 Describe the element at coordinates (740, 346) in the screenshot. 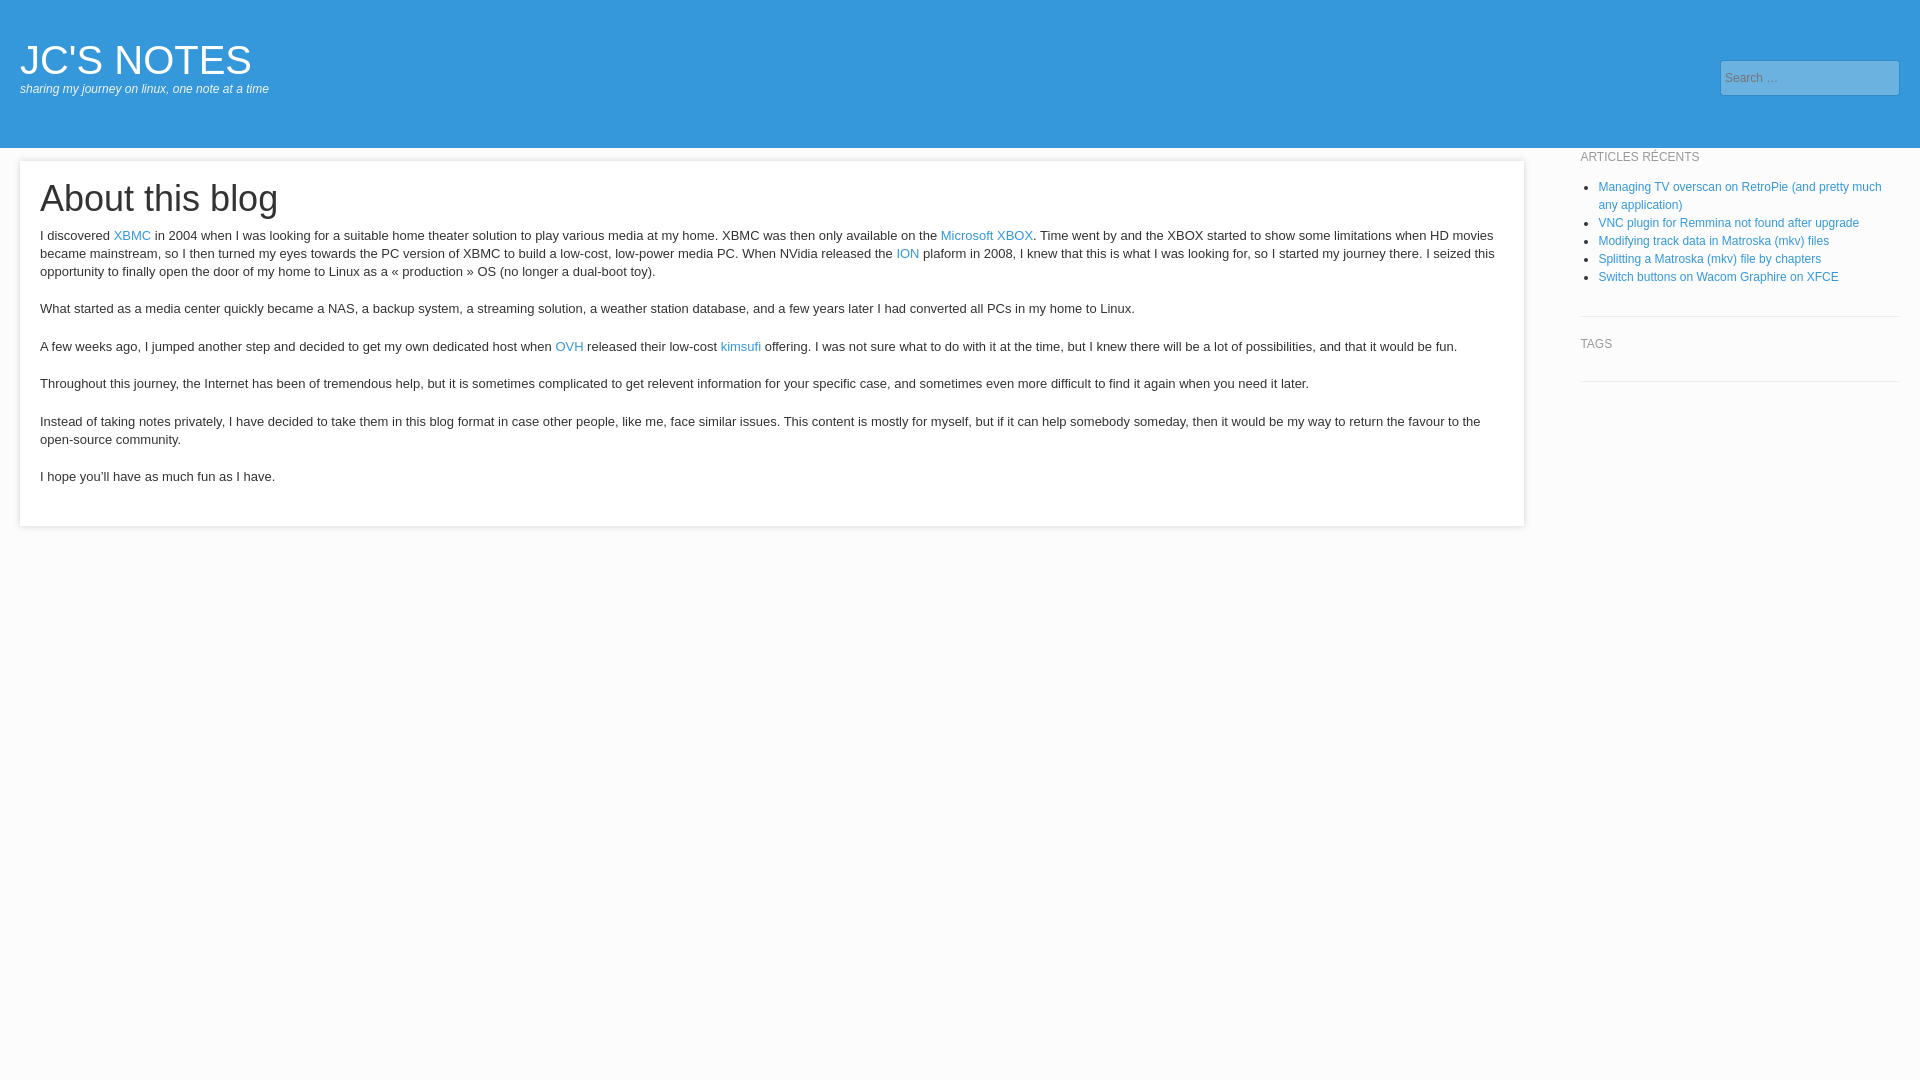

I see `kimsufi` at that location.